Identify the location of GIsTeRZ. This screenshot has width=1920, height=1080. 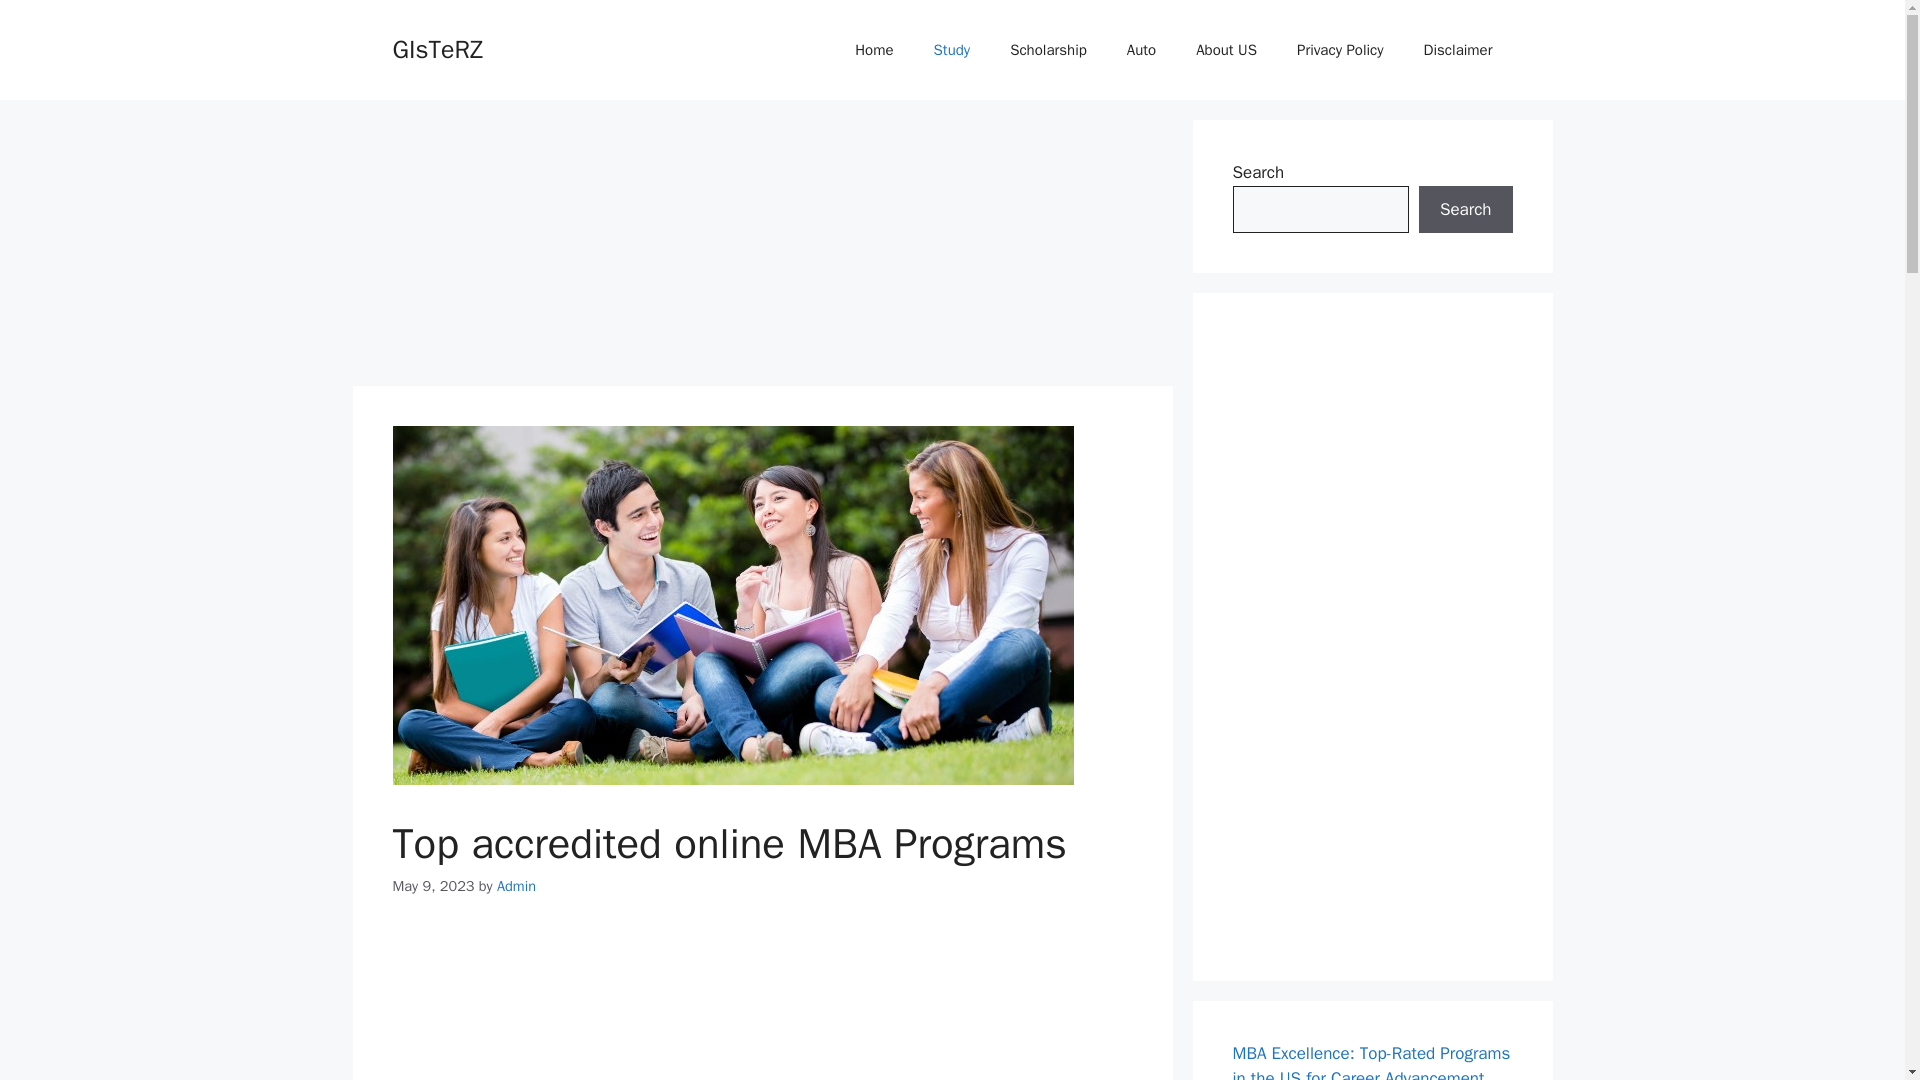
(437, 48).